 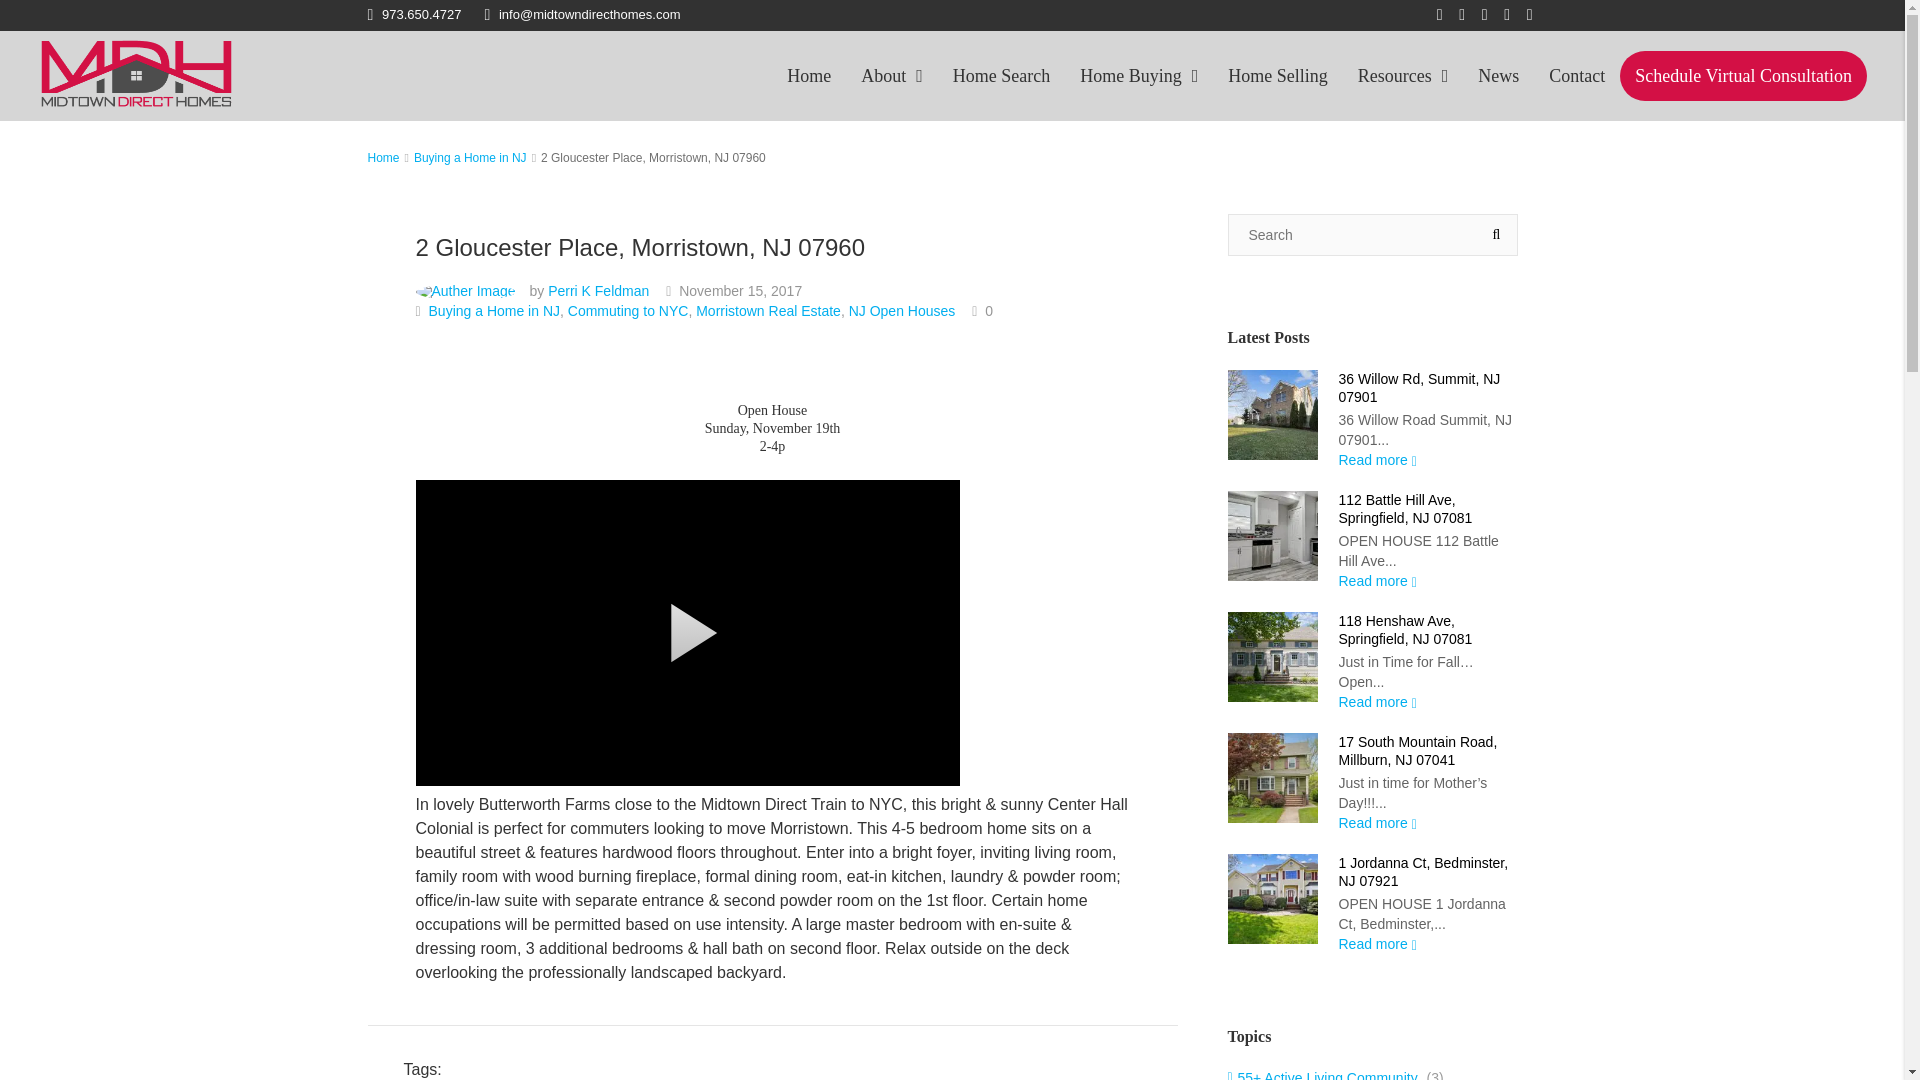 What do you see at coordinates (1402, 76) in the screenshot?
I see `Resources` at bounding box center [1402, 76].